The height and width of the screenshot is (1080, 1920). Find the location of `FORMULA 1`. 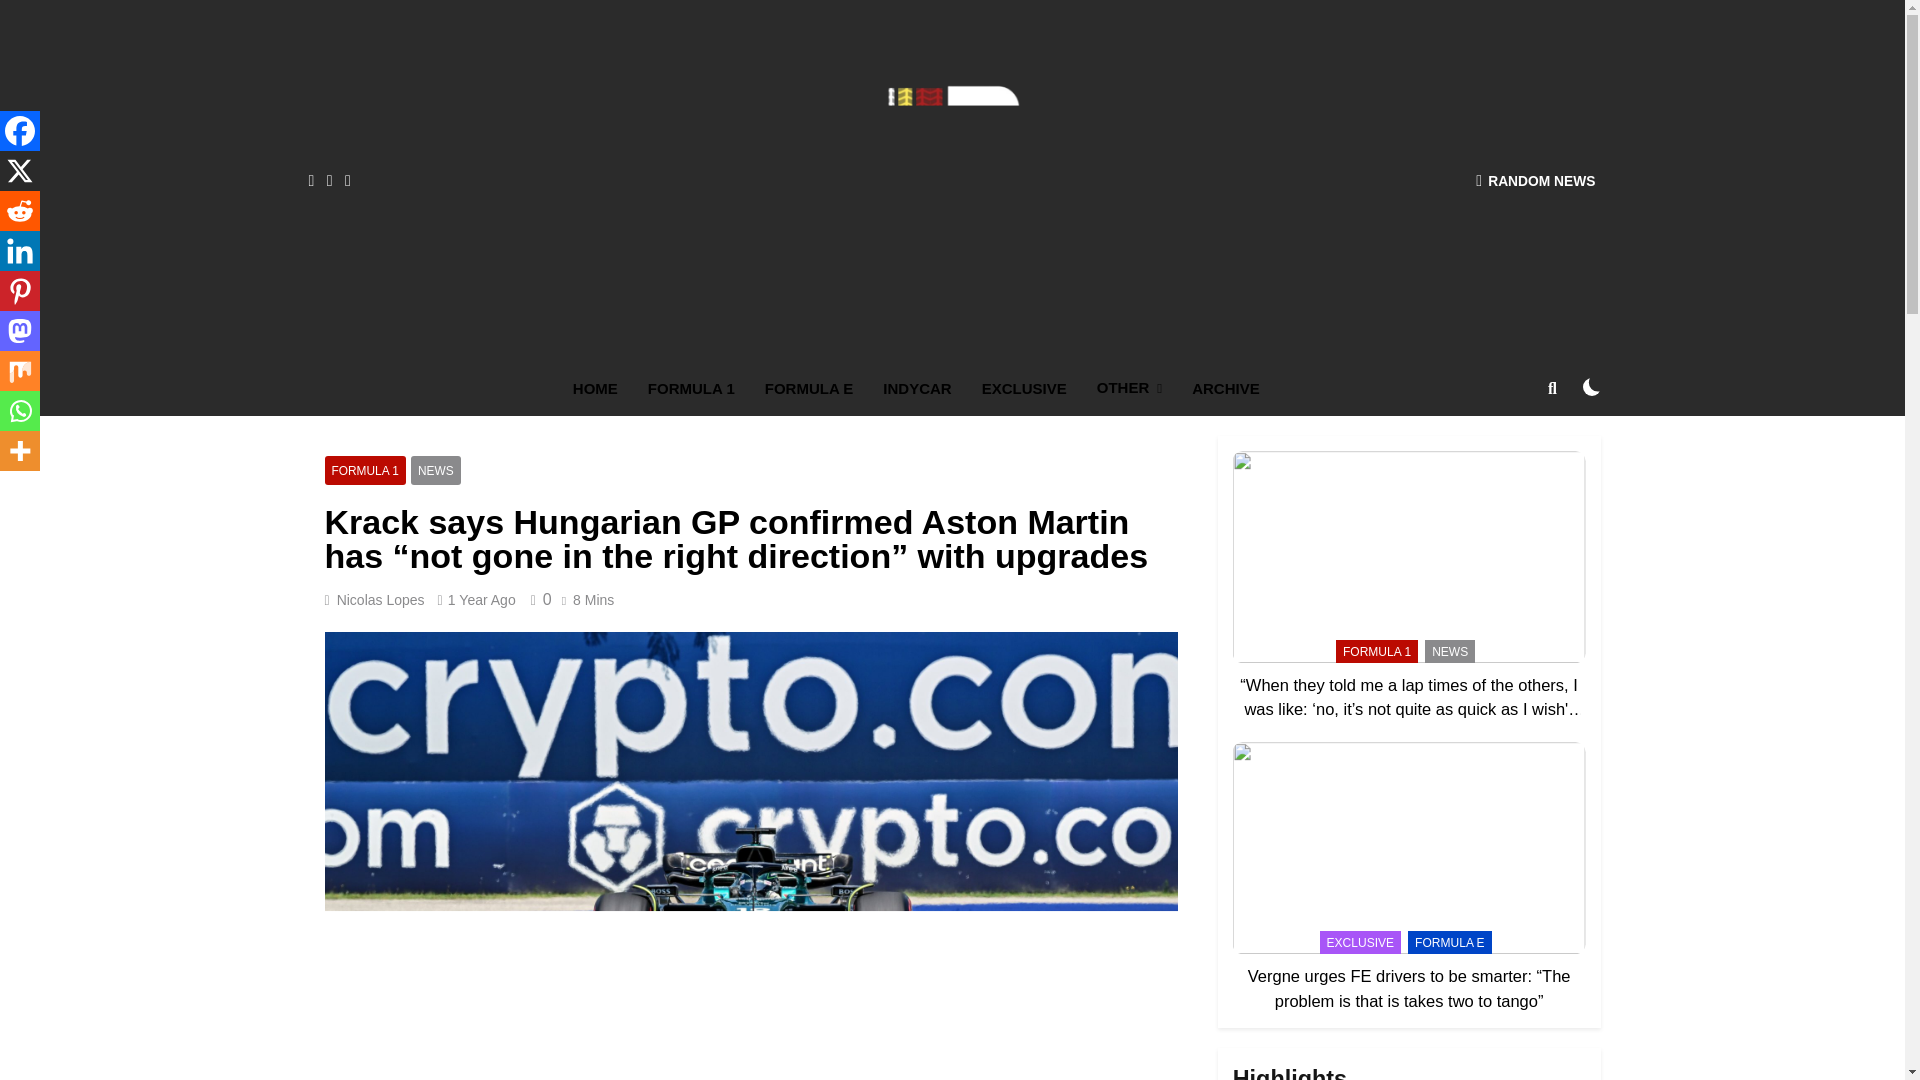

FORMULA 1 is located at coordinates (692, 388).